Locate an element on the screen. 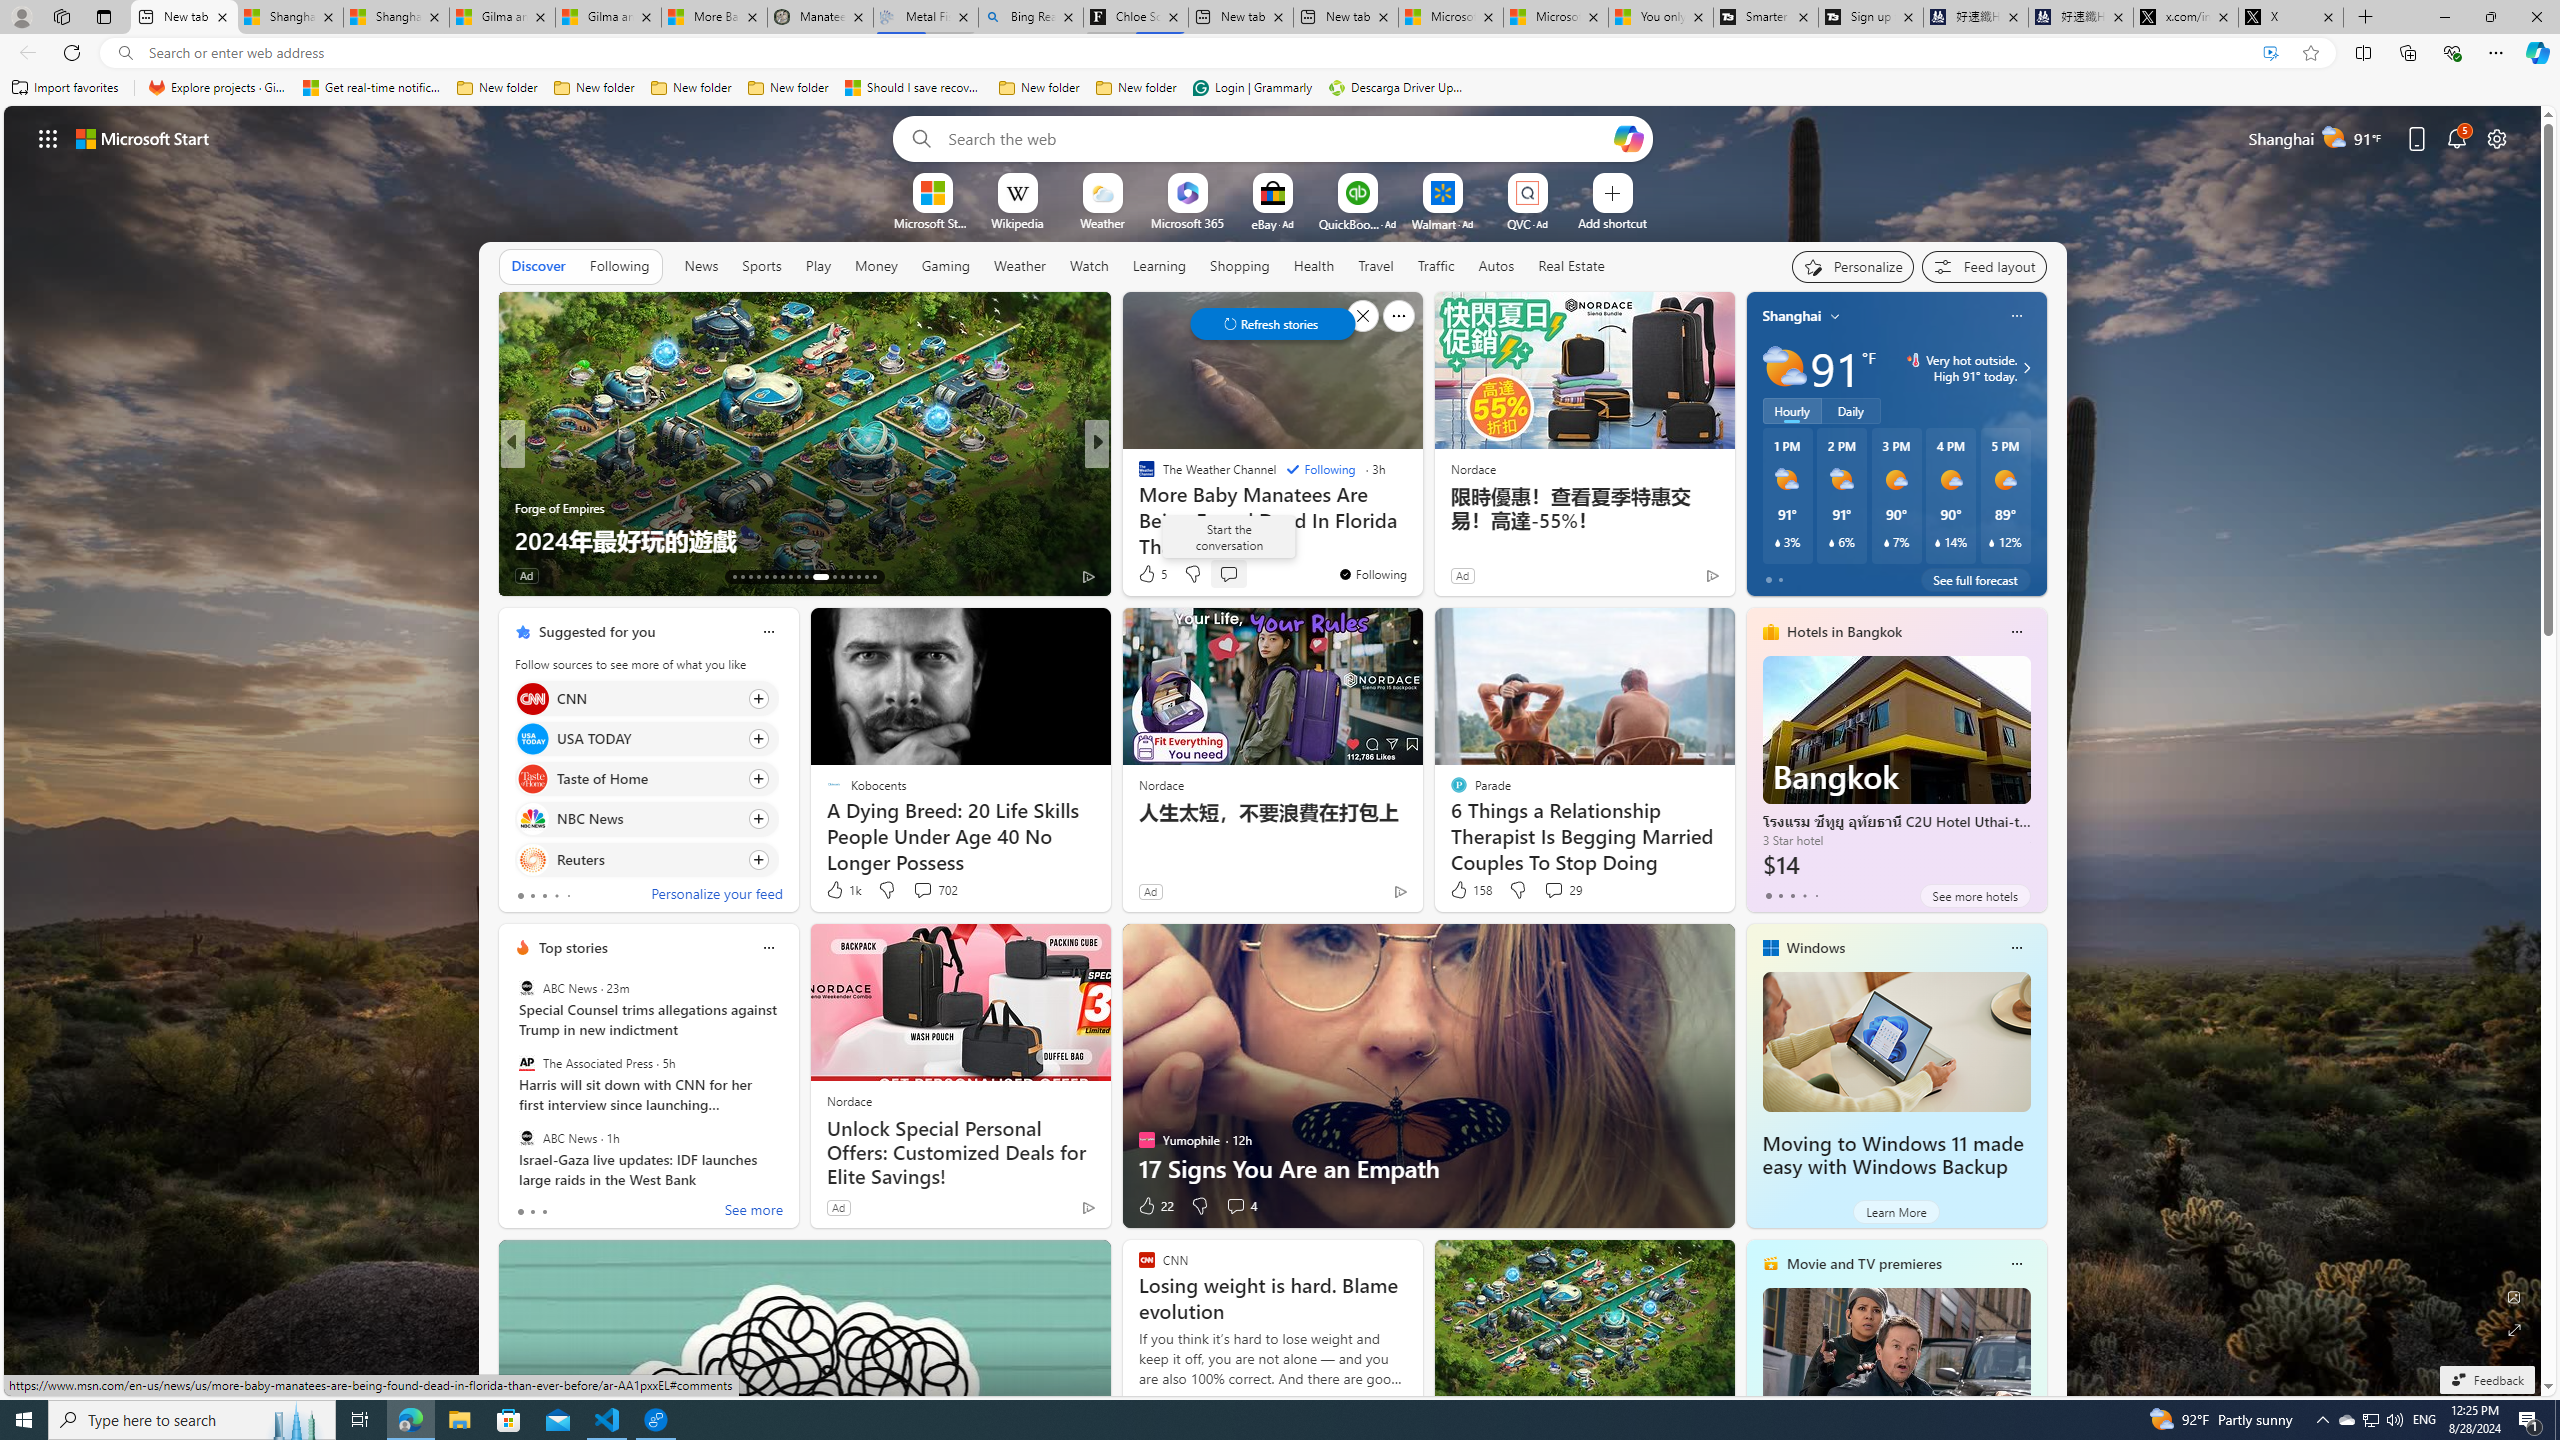 The image size is (2560, 1440). Chloe Sorvino is located at coordinates (1136, 17).